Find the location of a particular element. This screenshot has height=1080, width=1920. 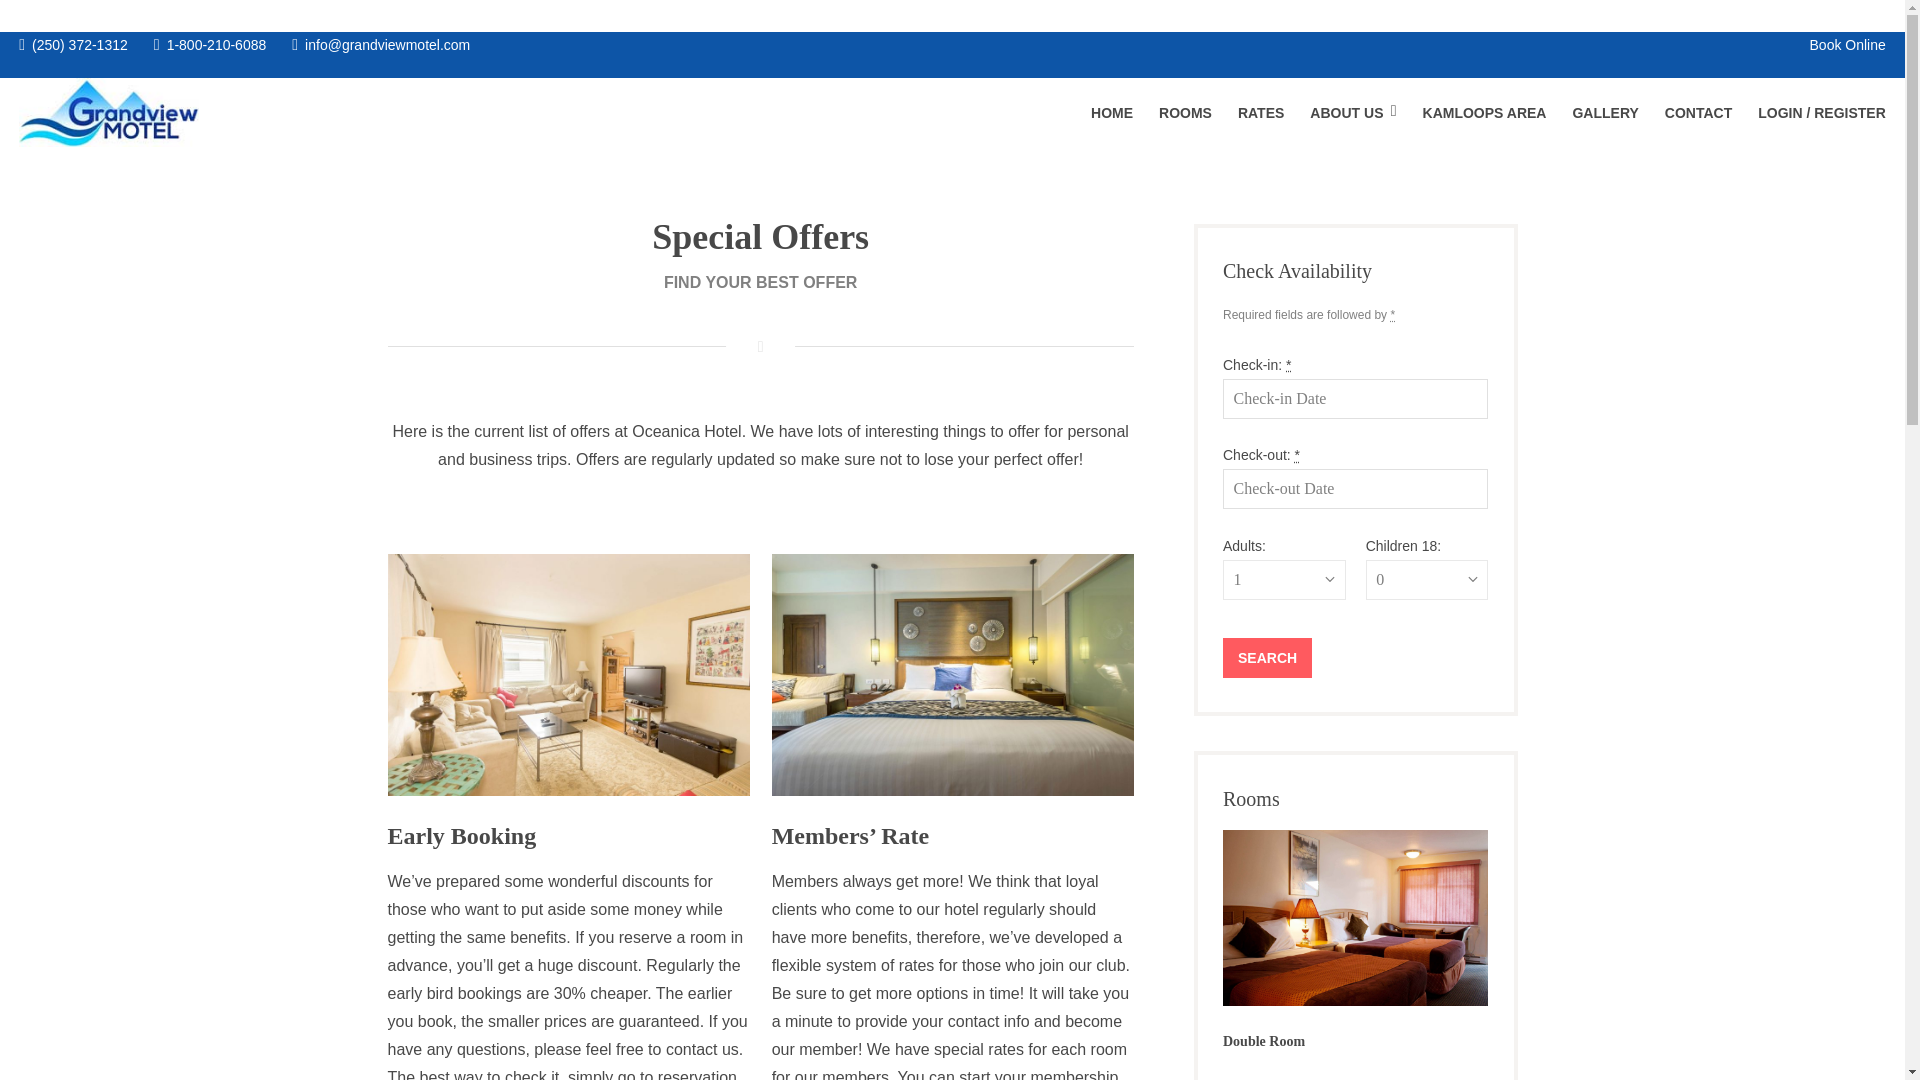

HOME is located at coordinates (1111, 114).